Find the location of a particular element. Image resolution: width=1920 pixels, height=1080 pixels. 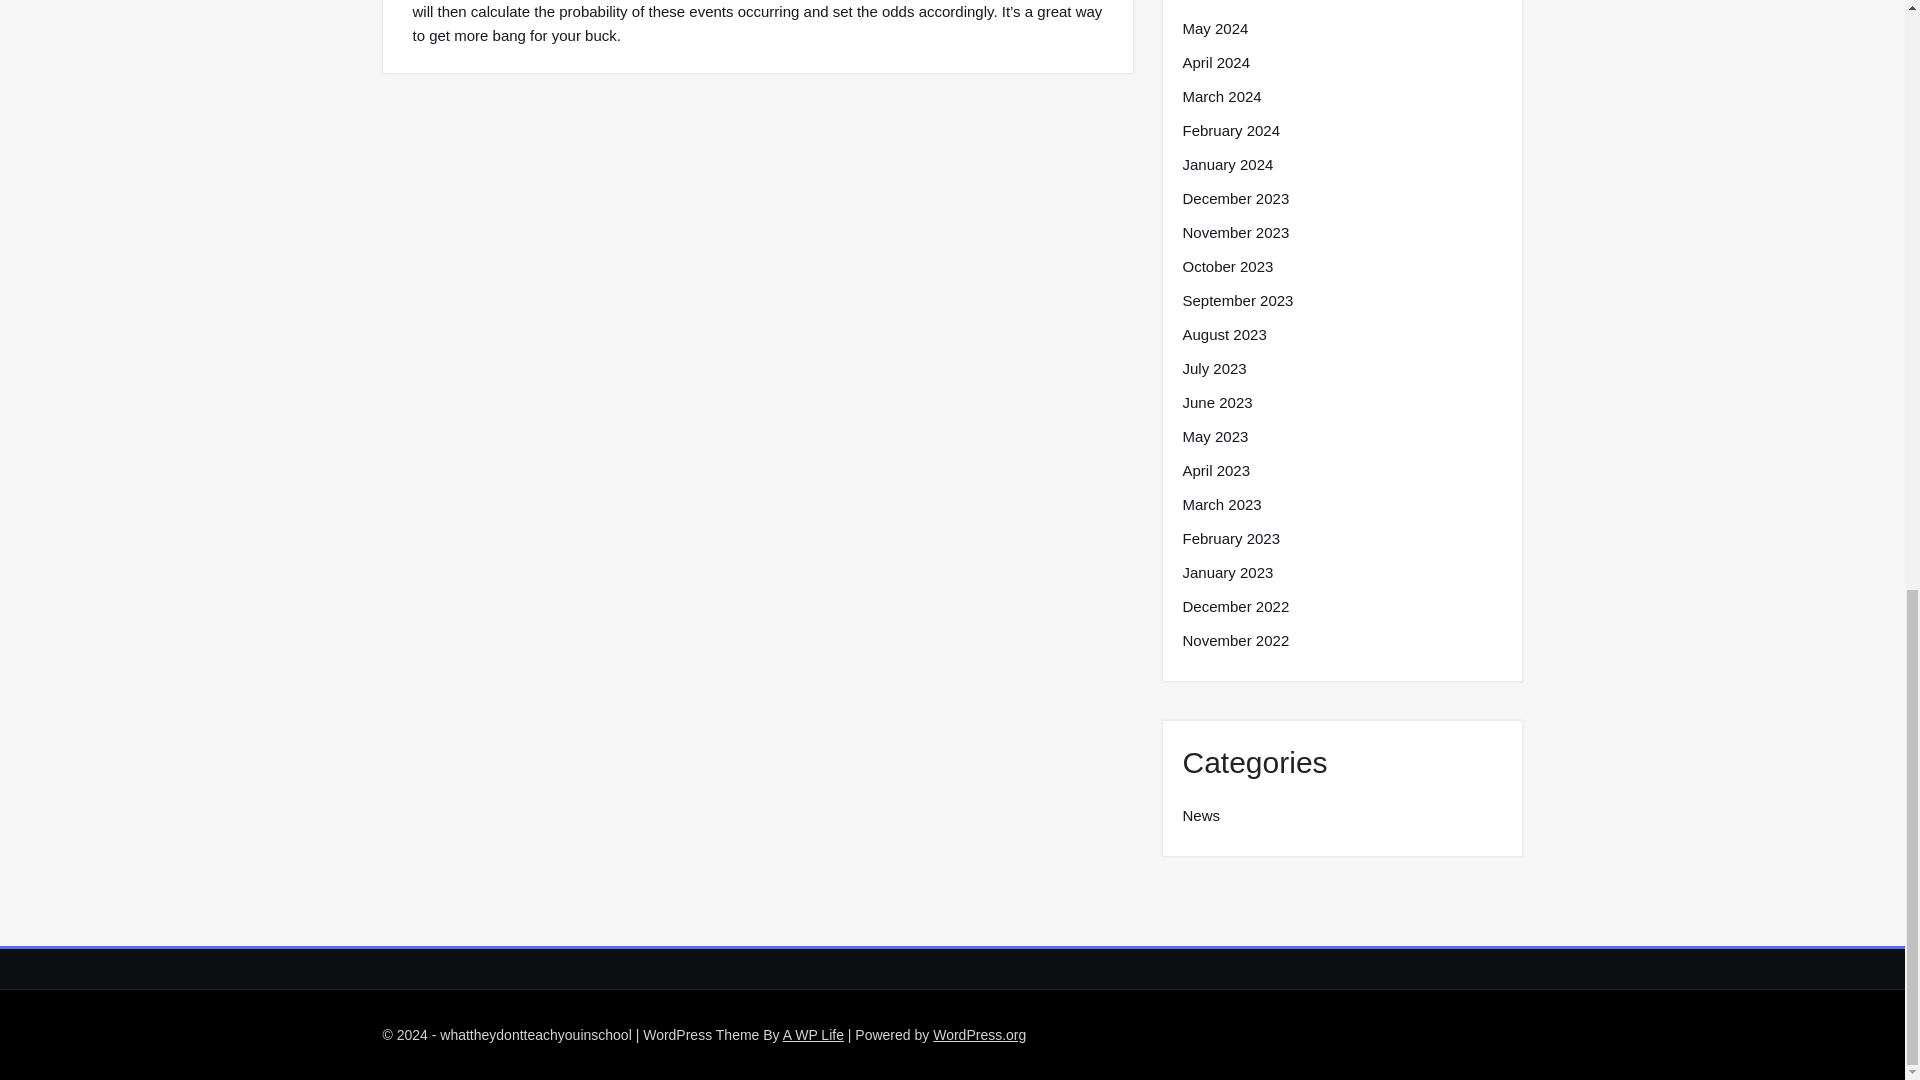

May 2023 is located at coordinates (1215, 437).